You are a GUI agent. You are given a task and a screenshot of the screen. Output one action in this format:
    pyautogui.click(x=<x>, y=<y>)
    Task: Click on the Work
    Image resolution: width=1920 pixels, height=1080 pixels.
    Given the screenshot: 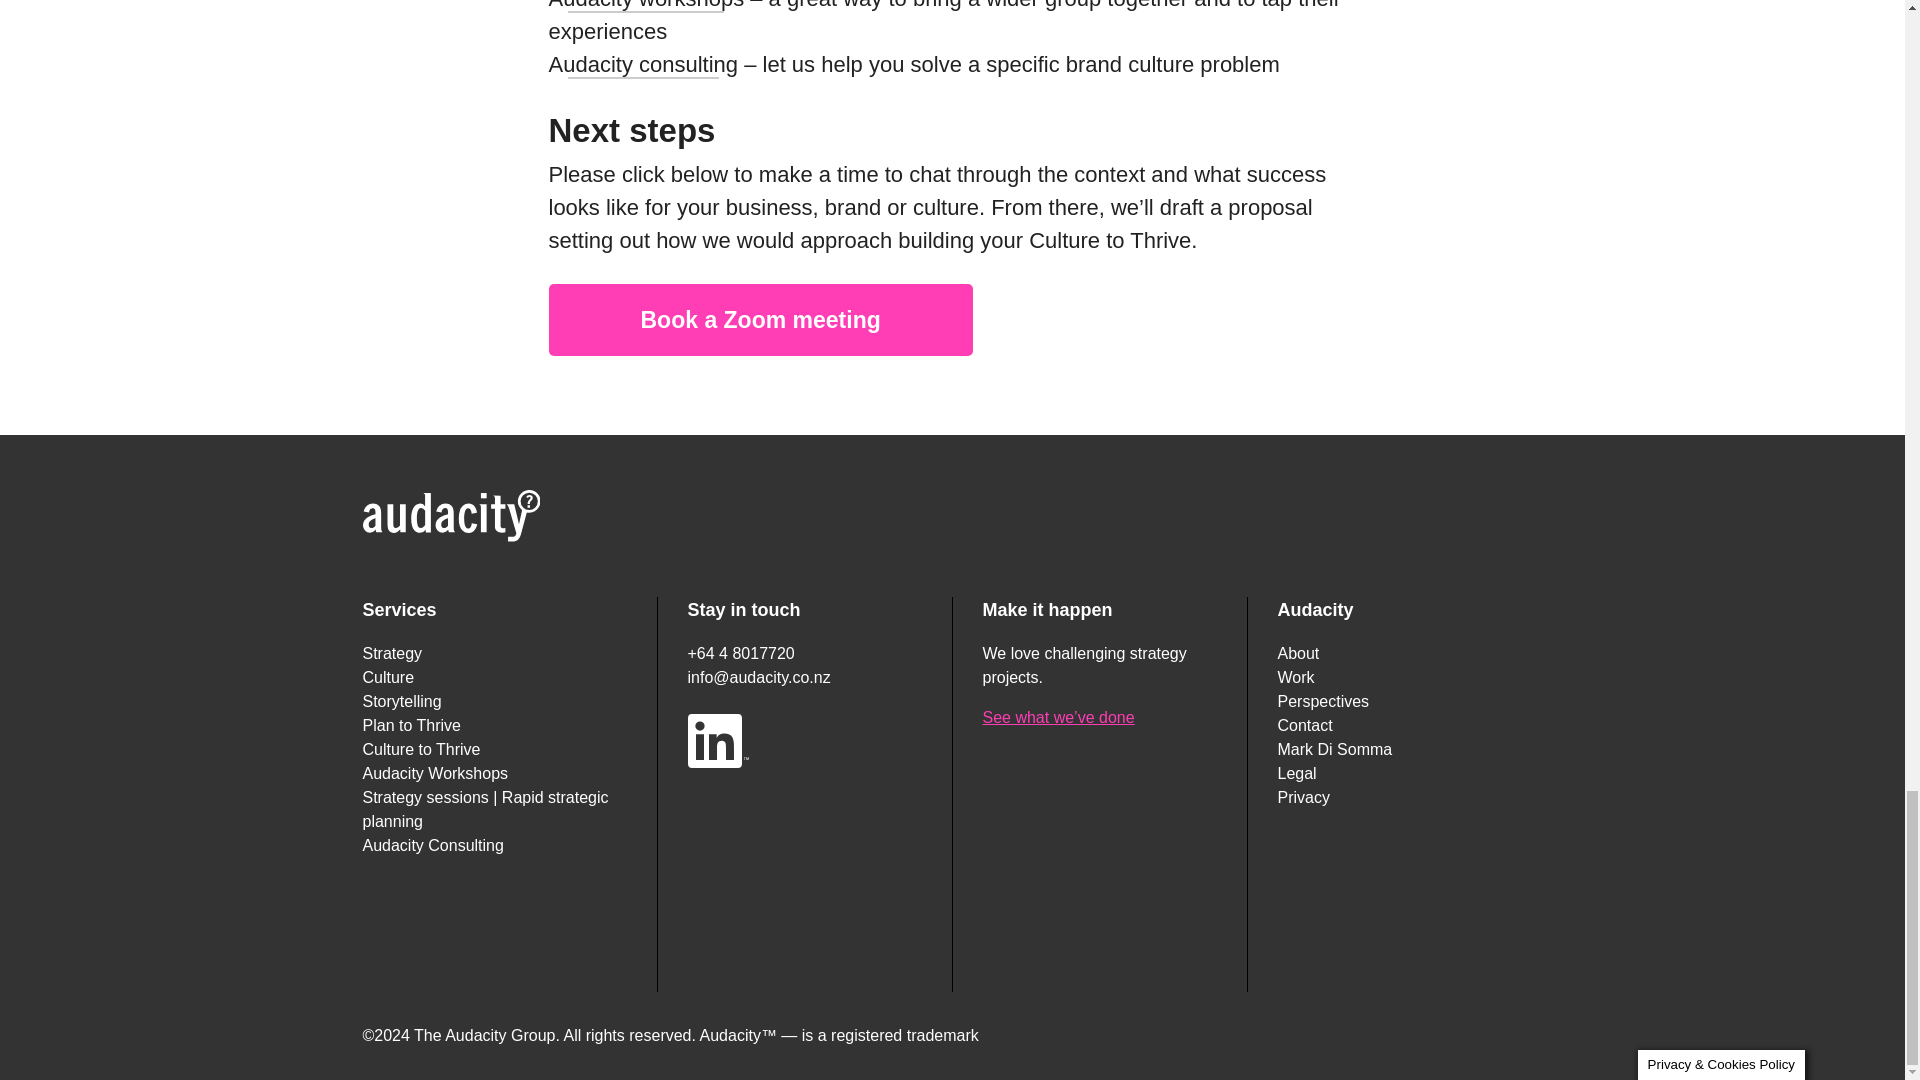 What is the action you would take?
    pyautogui.click(x=1296, y=676)
    